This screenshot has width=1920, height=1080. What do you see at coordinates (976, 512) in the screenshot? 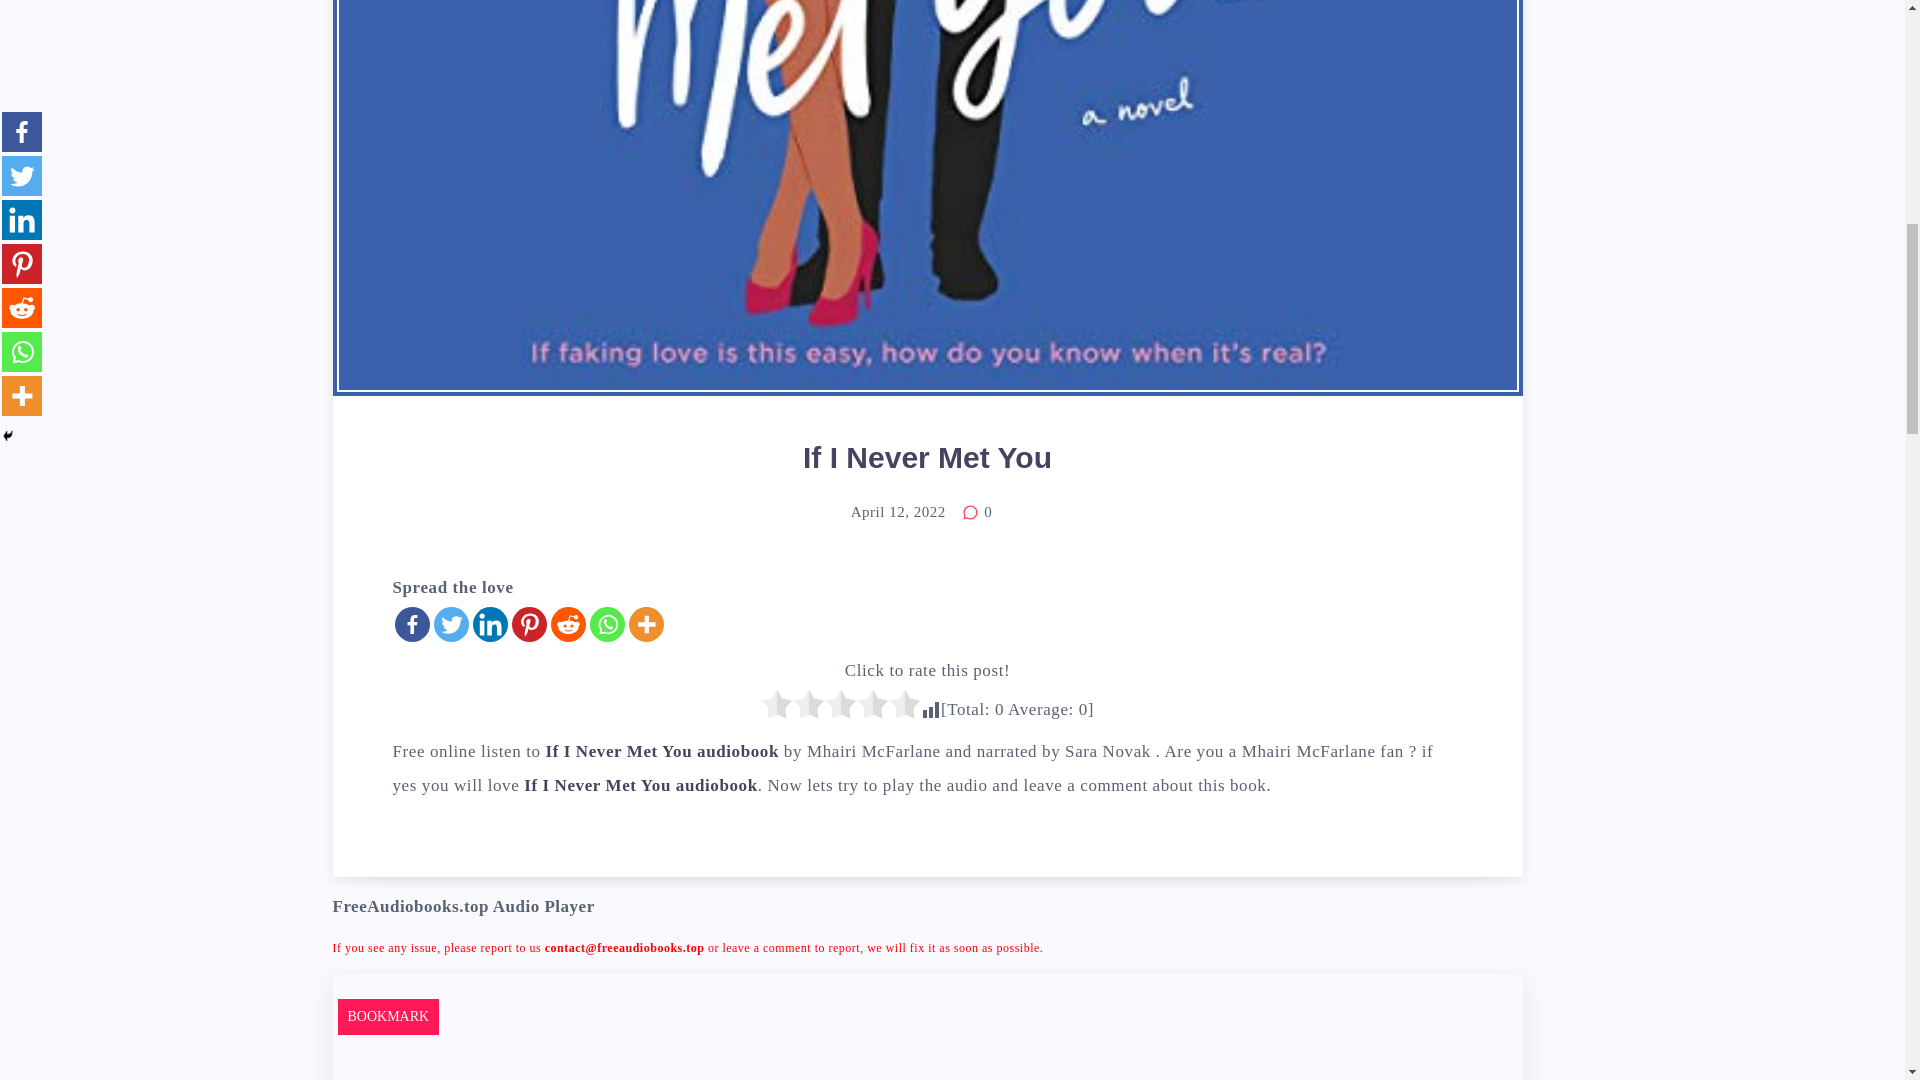
I see `0` at bounding box center [976, 512].